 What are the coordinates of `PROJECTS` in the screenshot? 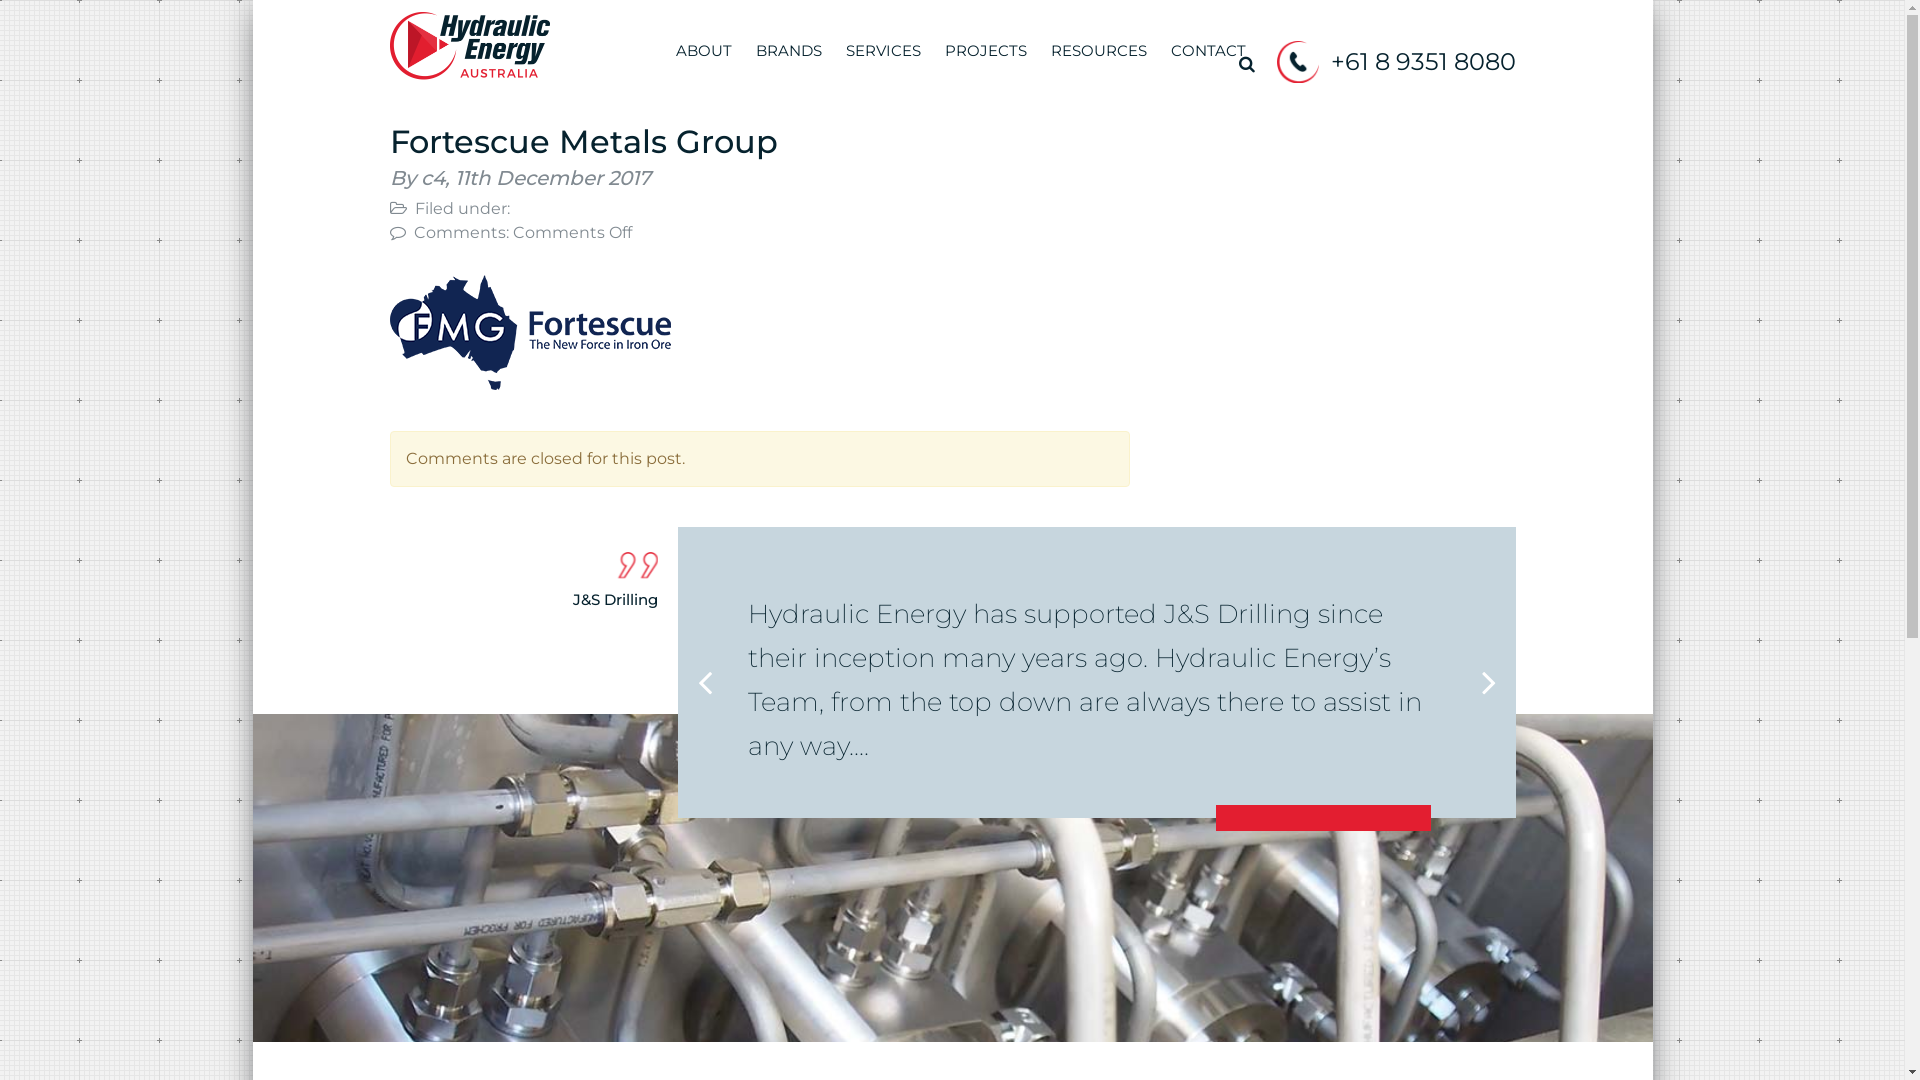 It's located at (986, 60).